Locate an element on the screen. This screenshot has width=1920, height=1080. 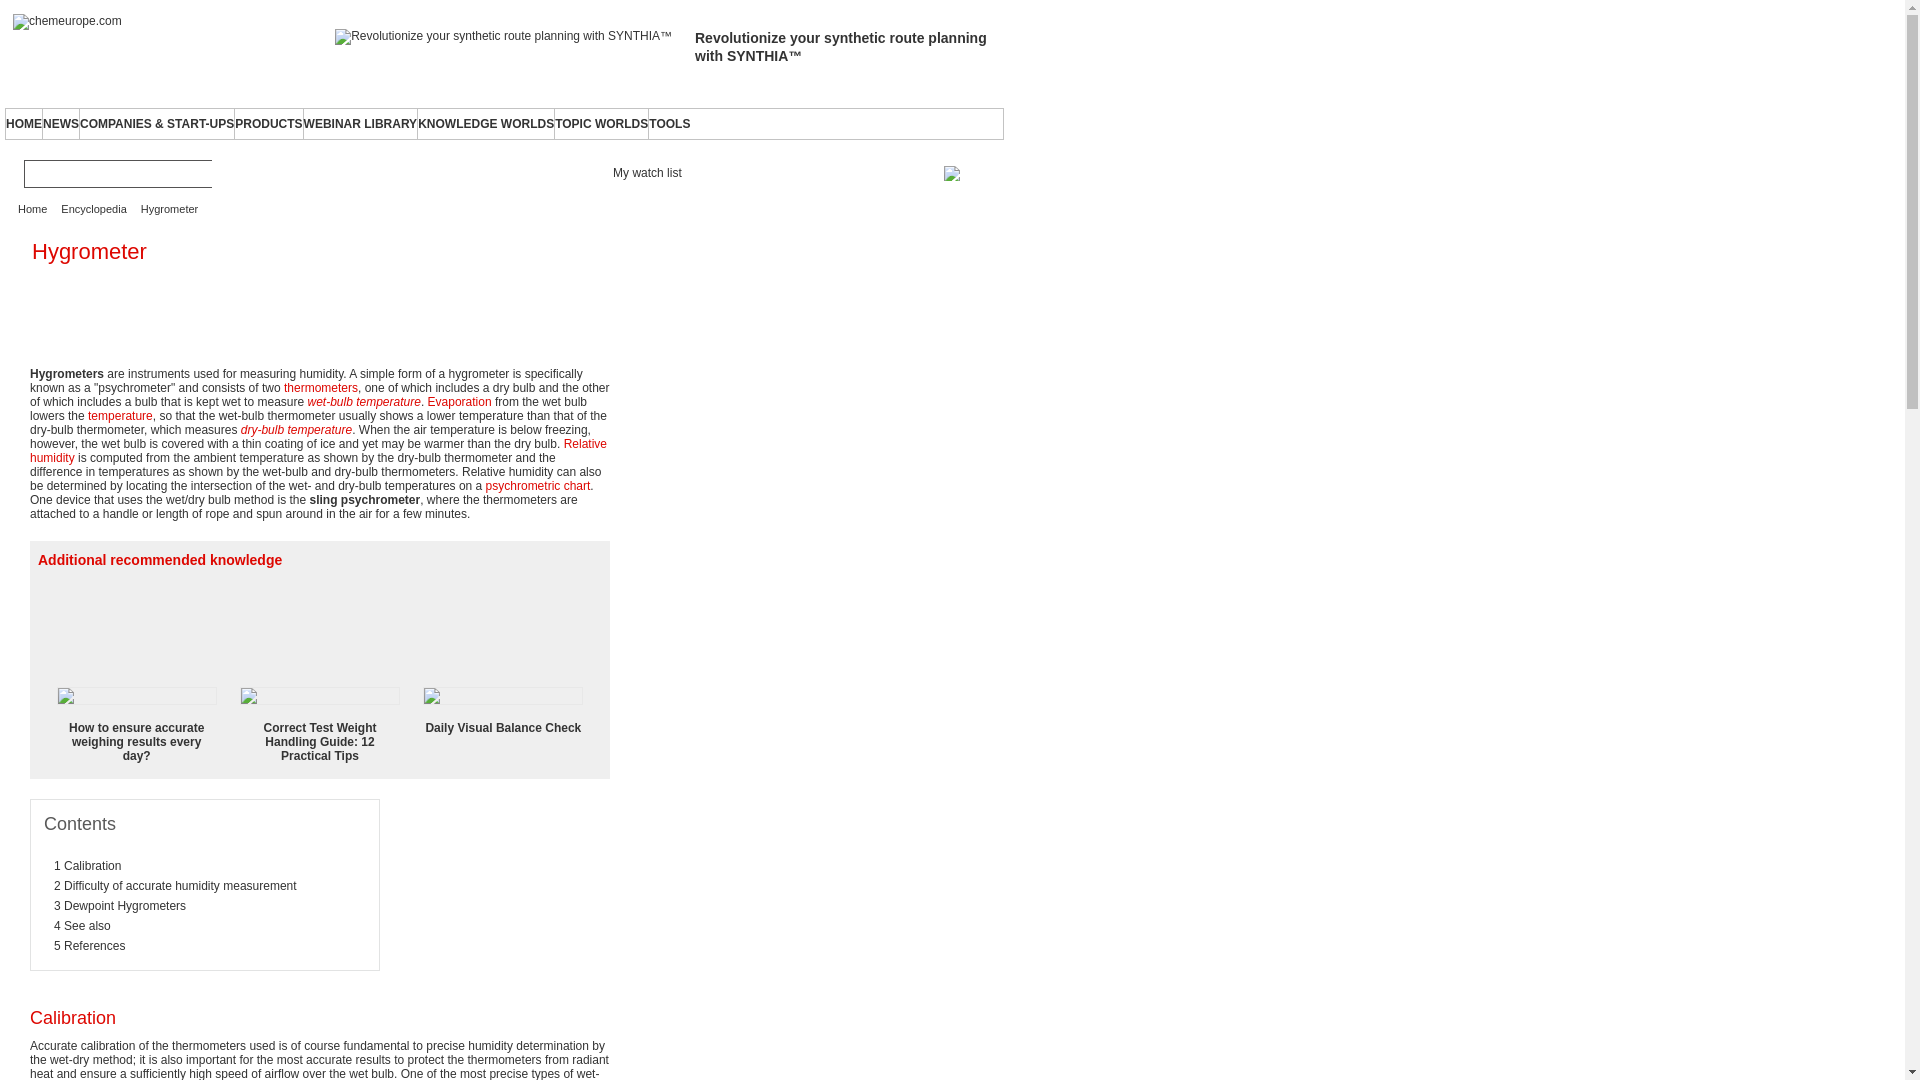
Encyclopedia is located at coordinates (94, 208).